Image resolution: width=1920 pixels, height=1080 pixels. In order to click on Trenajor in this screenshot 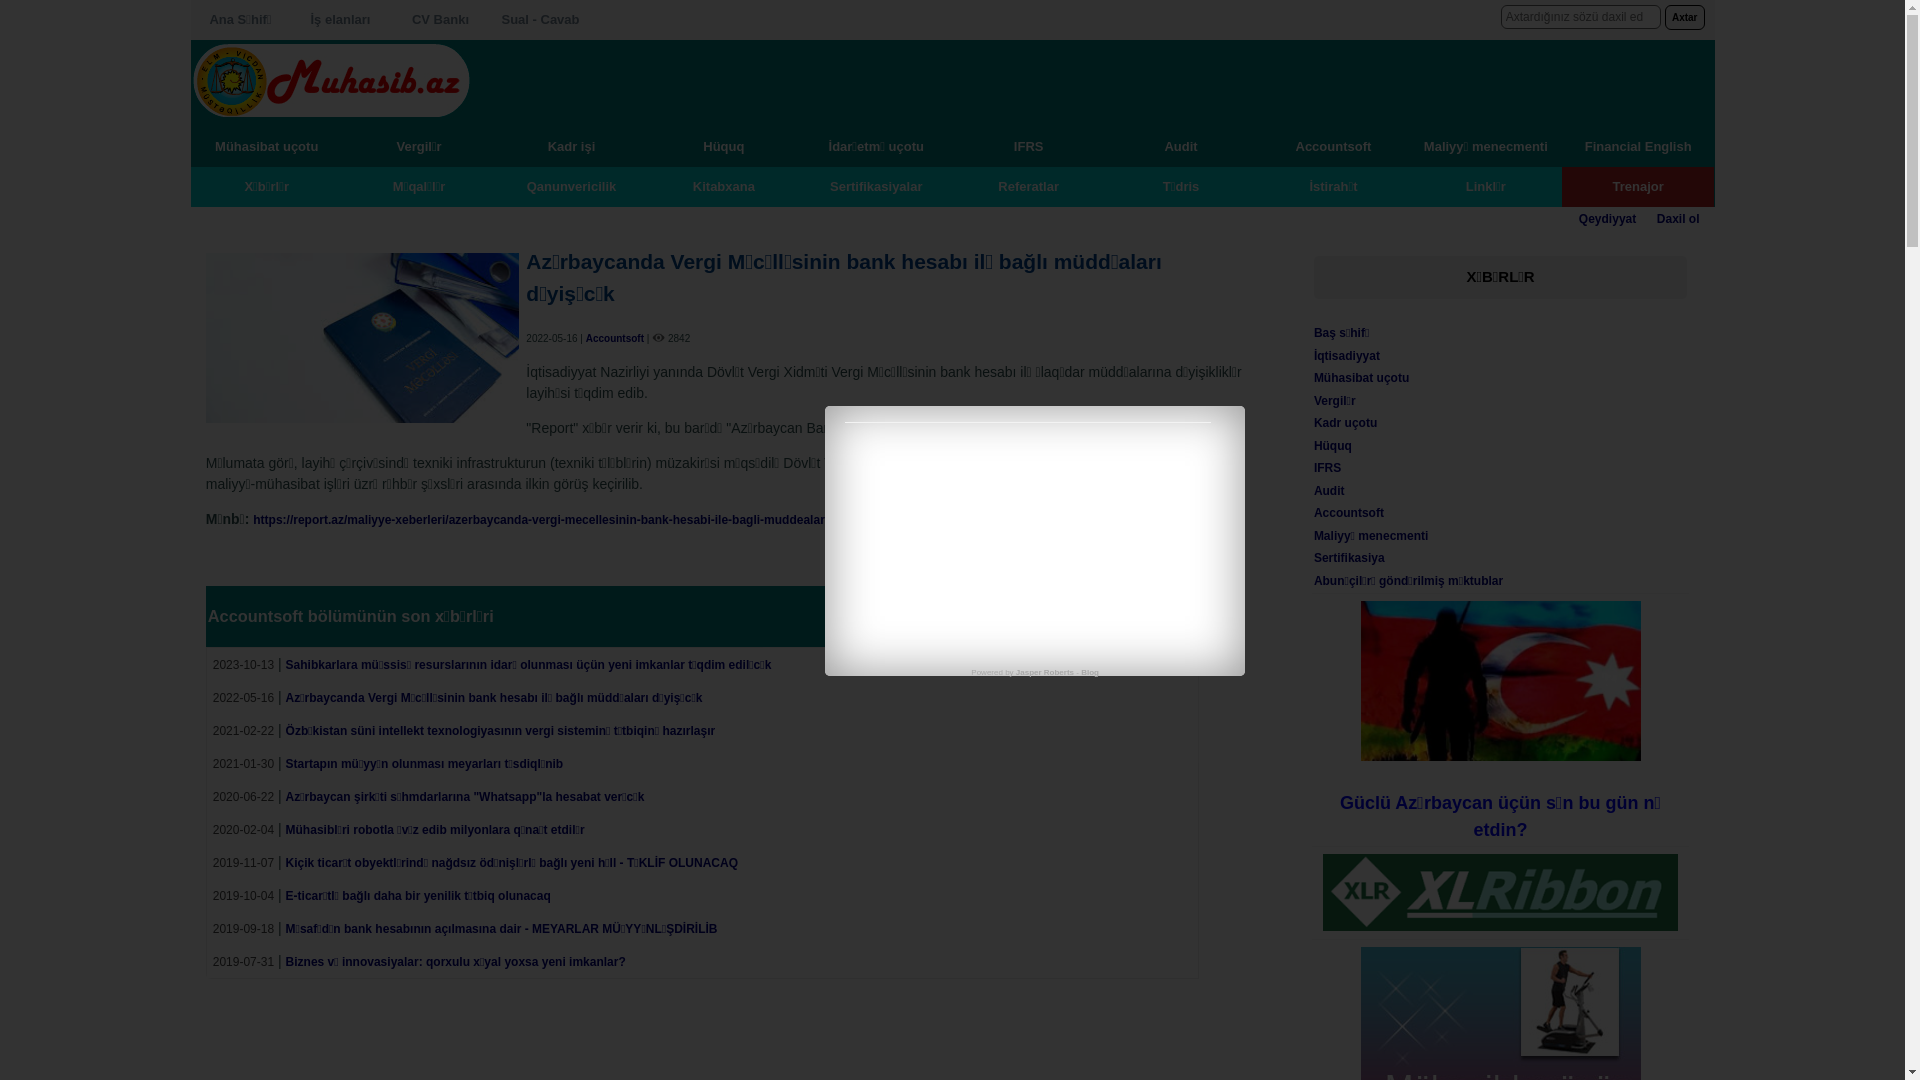, I will do `click(1638, 186)`.